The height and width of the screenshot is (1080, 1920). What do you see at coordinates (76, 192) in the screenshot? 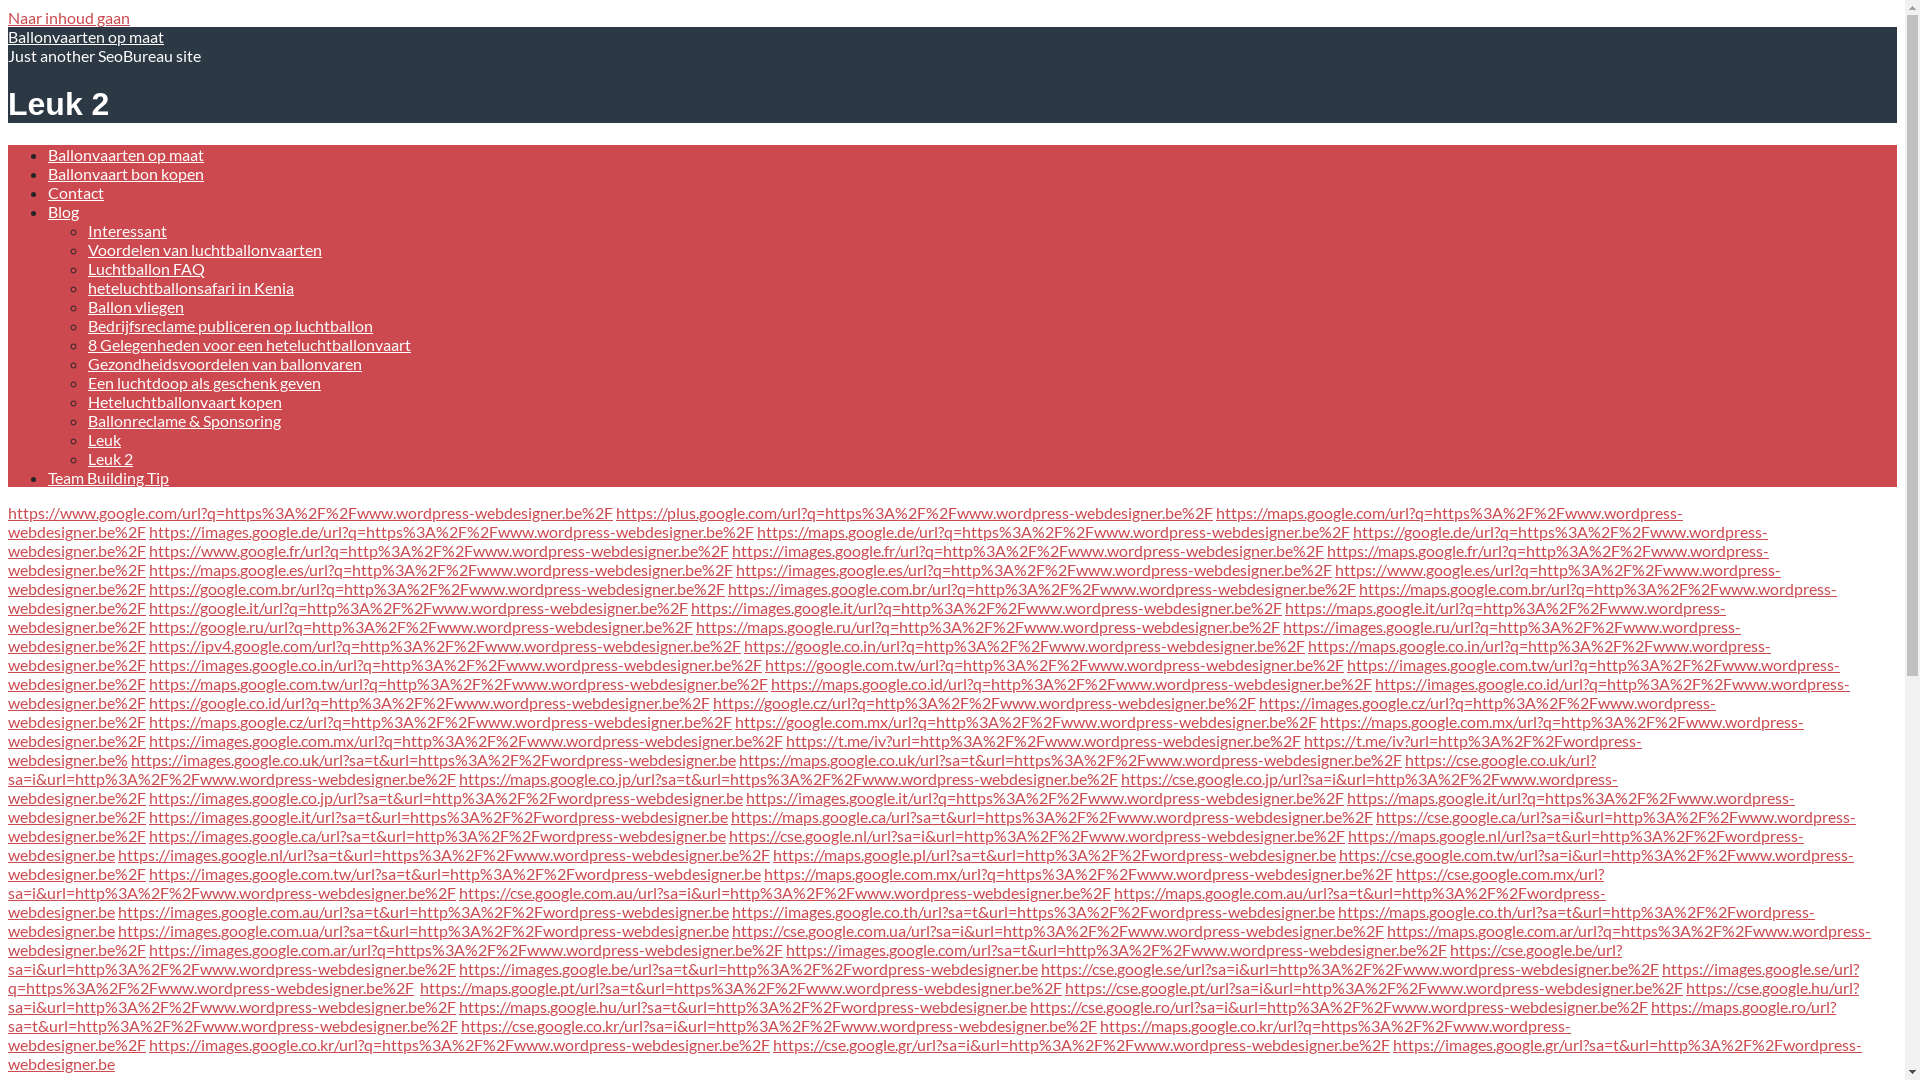
I see `Contact` at bounding box center [76, 192].